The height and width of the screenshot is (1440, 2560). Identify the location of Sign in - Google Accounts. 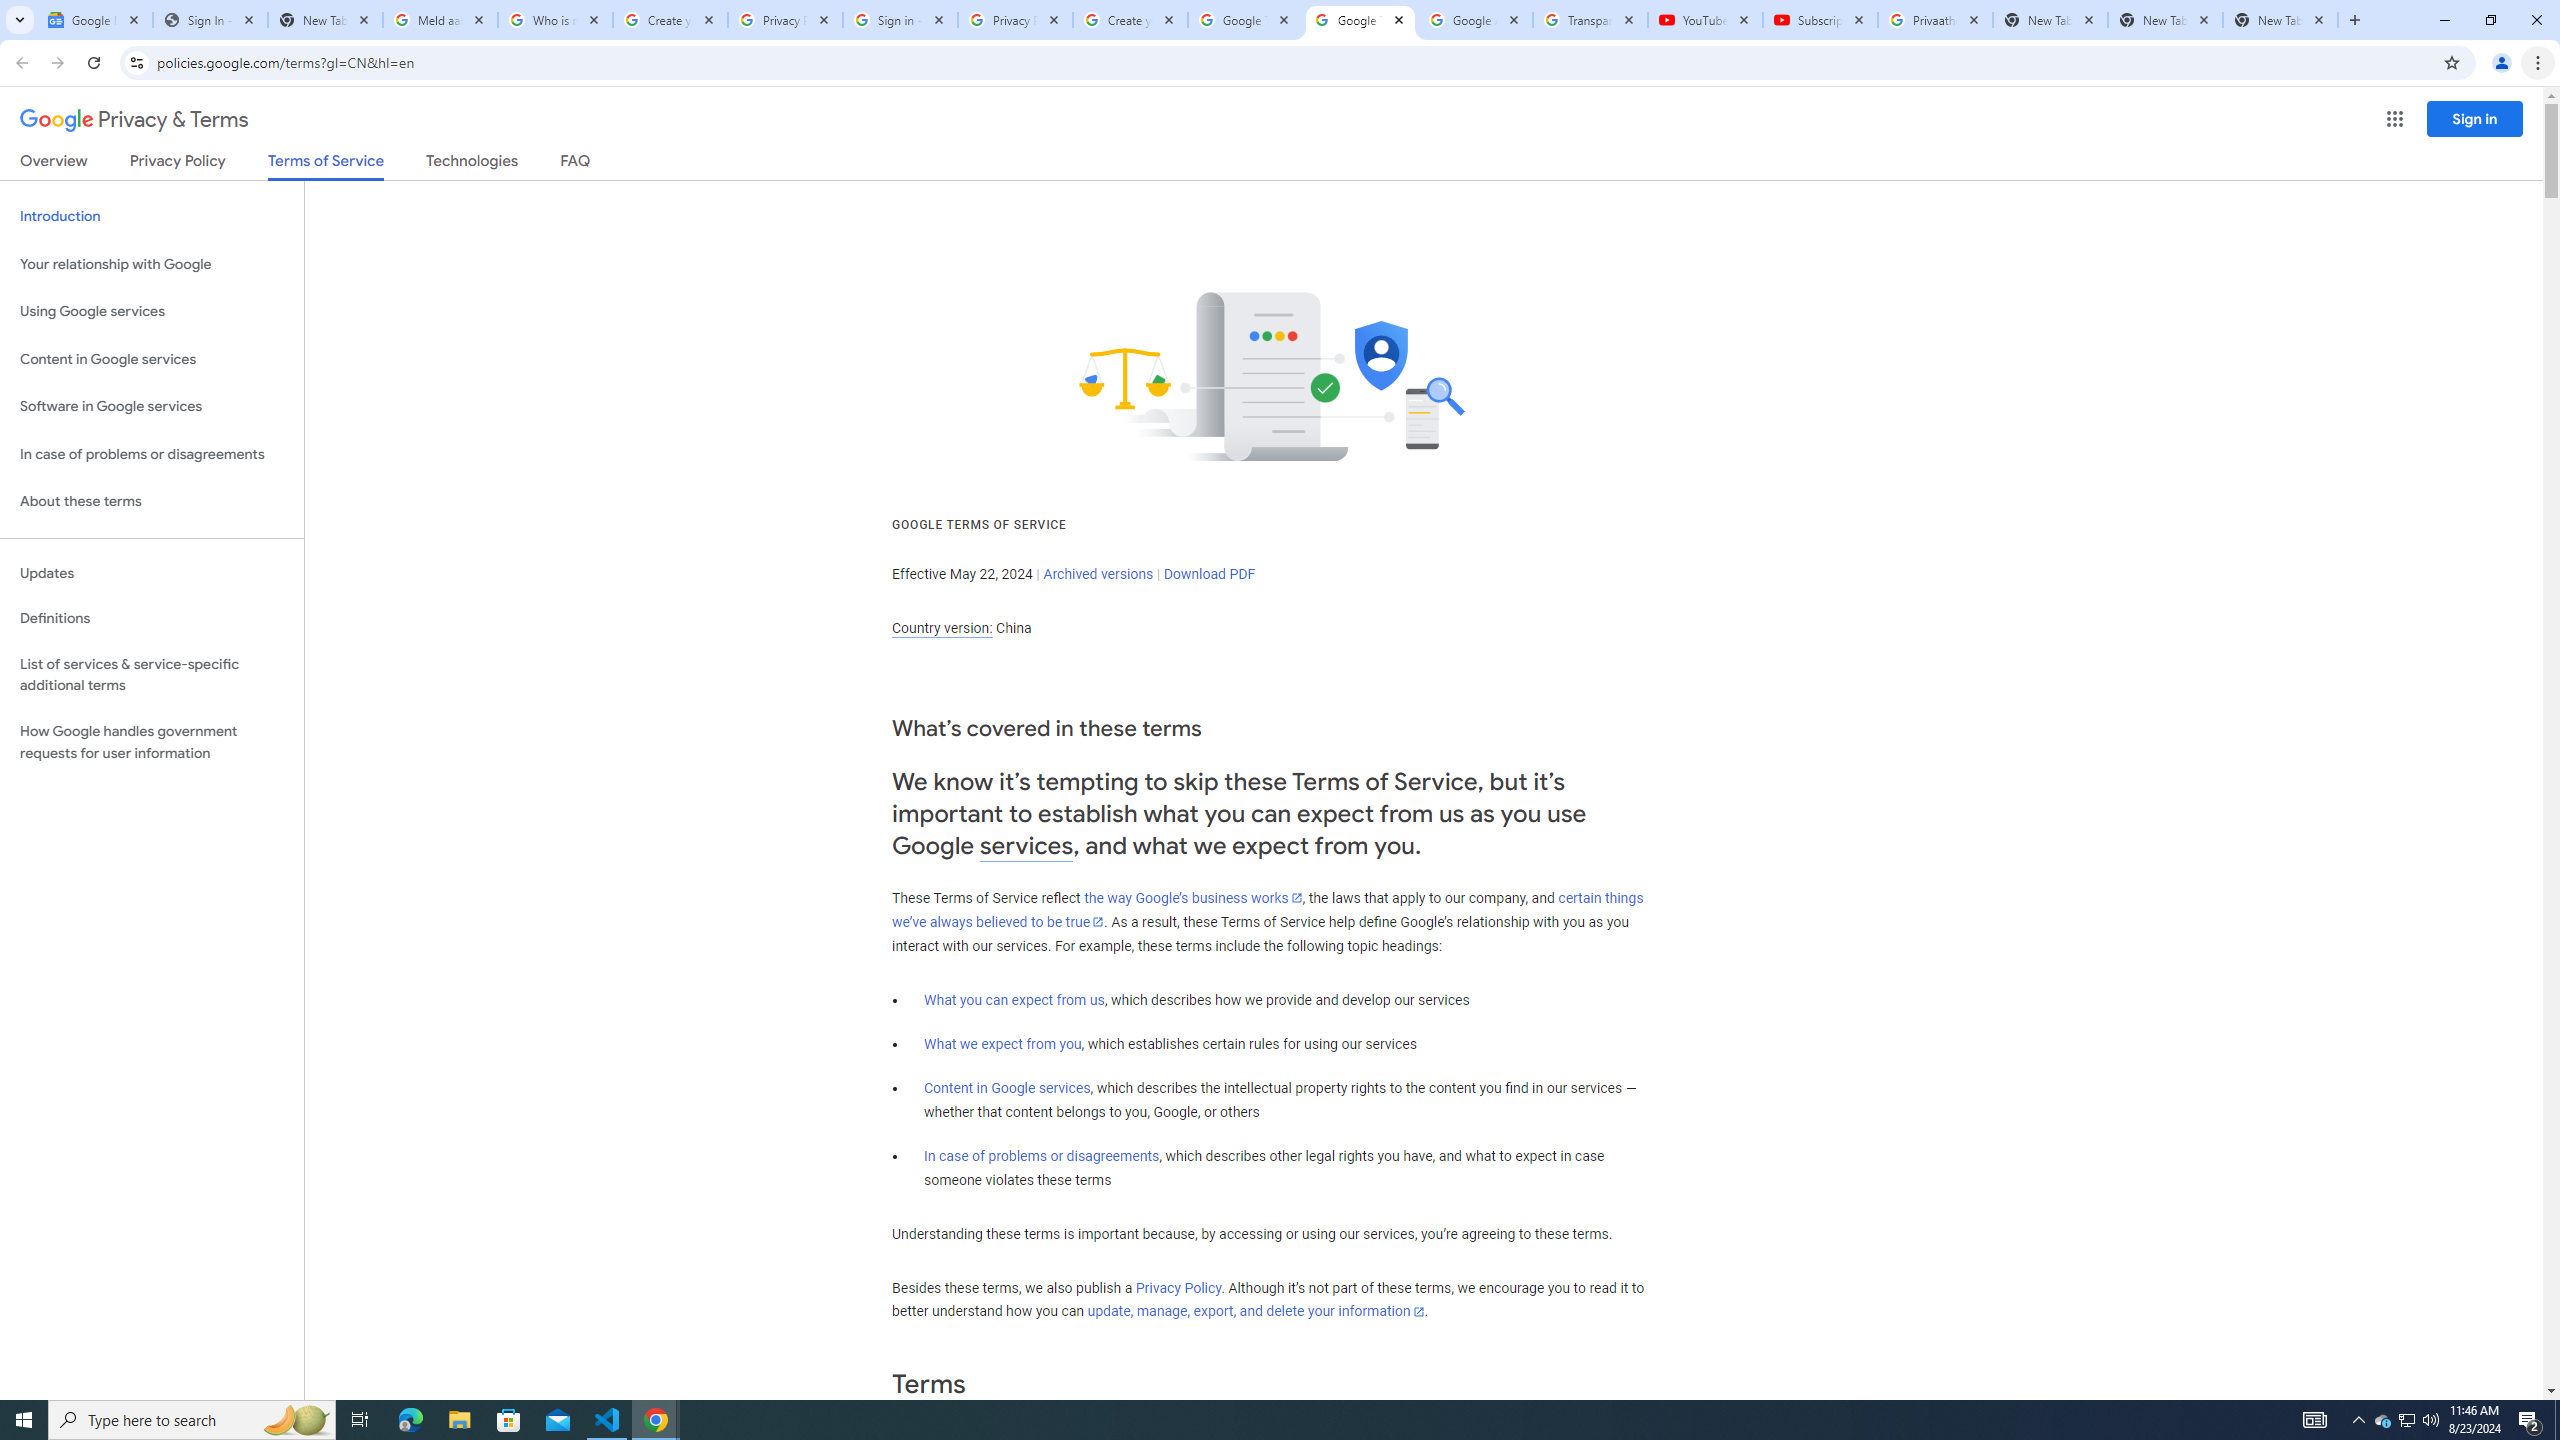
(900, 20).